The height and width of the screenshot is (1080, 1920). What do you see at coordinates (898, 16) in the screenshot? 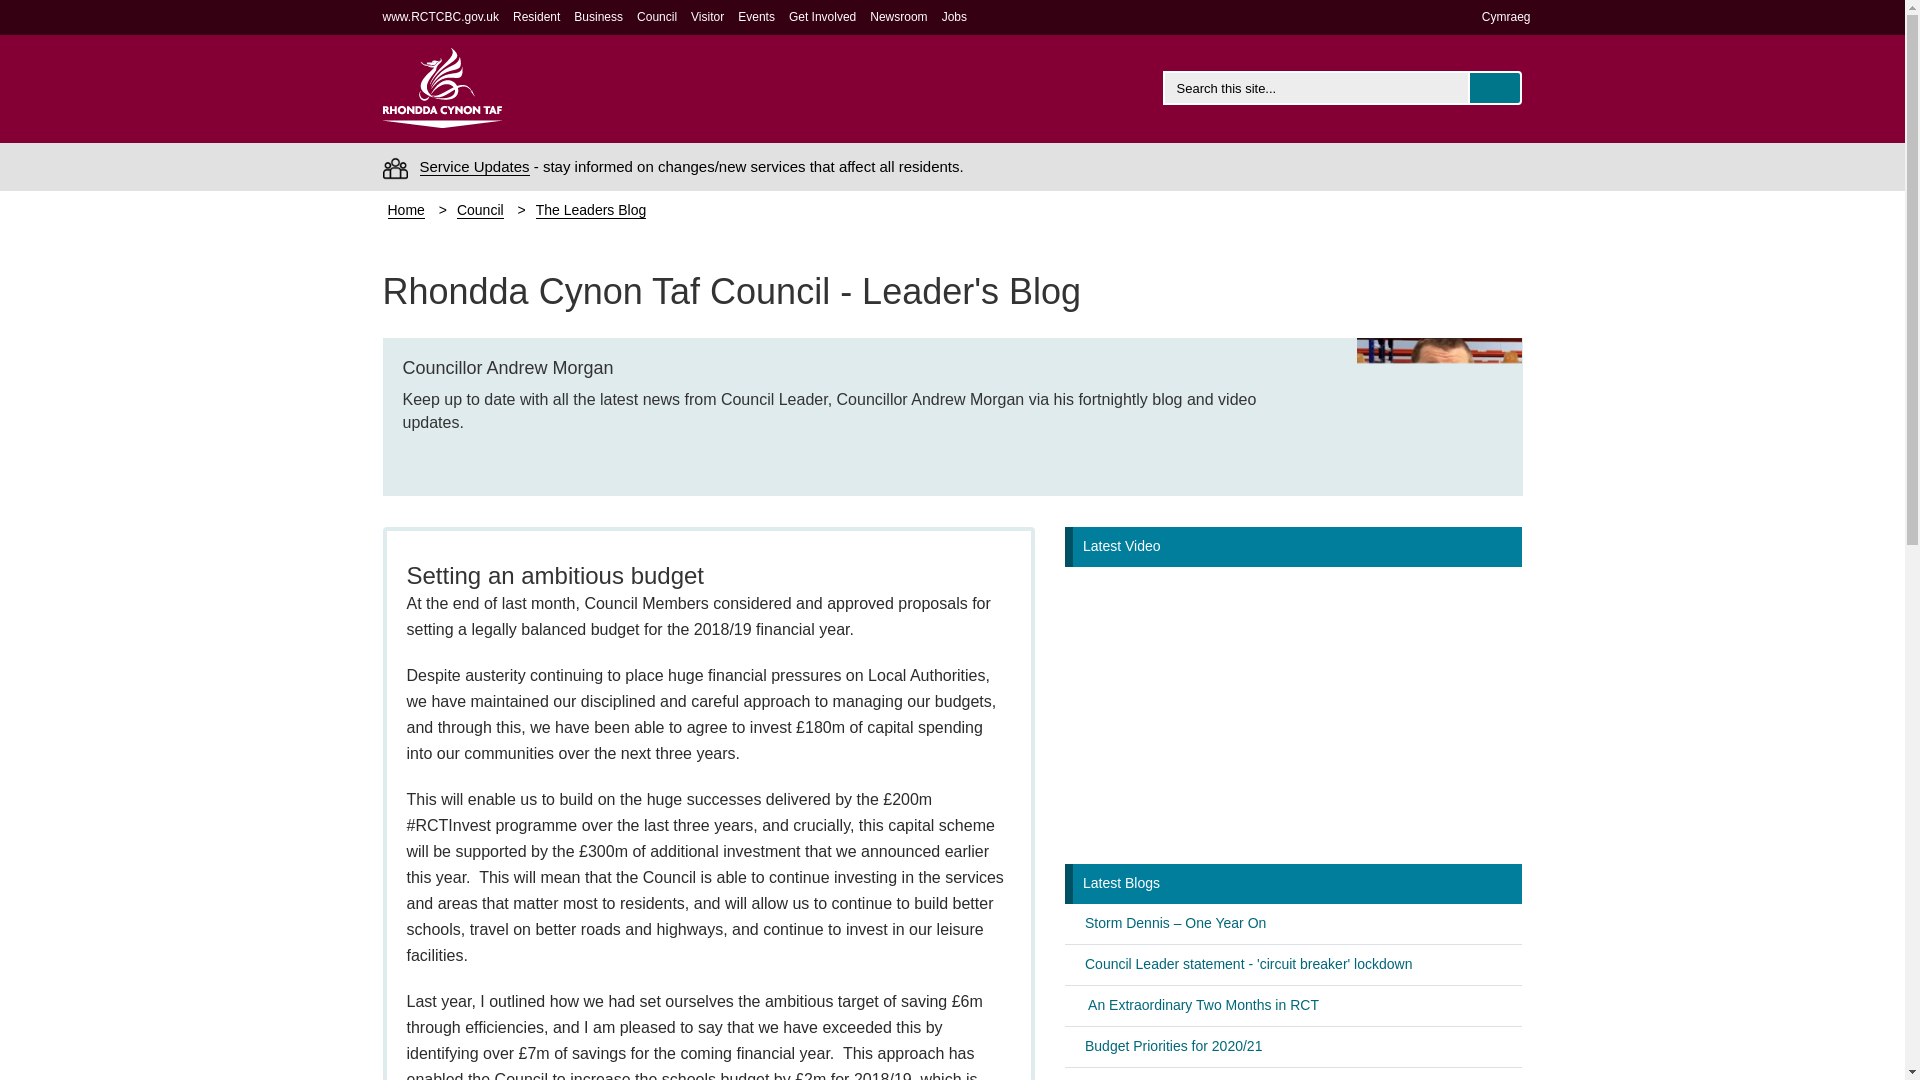
I see `Newsroom` at bounding box center [898, 16].